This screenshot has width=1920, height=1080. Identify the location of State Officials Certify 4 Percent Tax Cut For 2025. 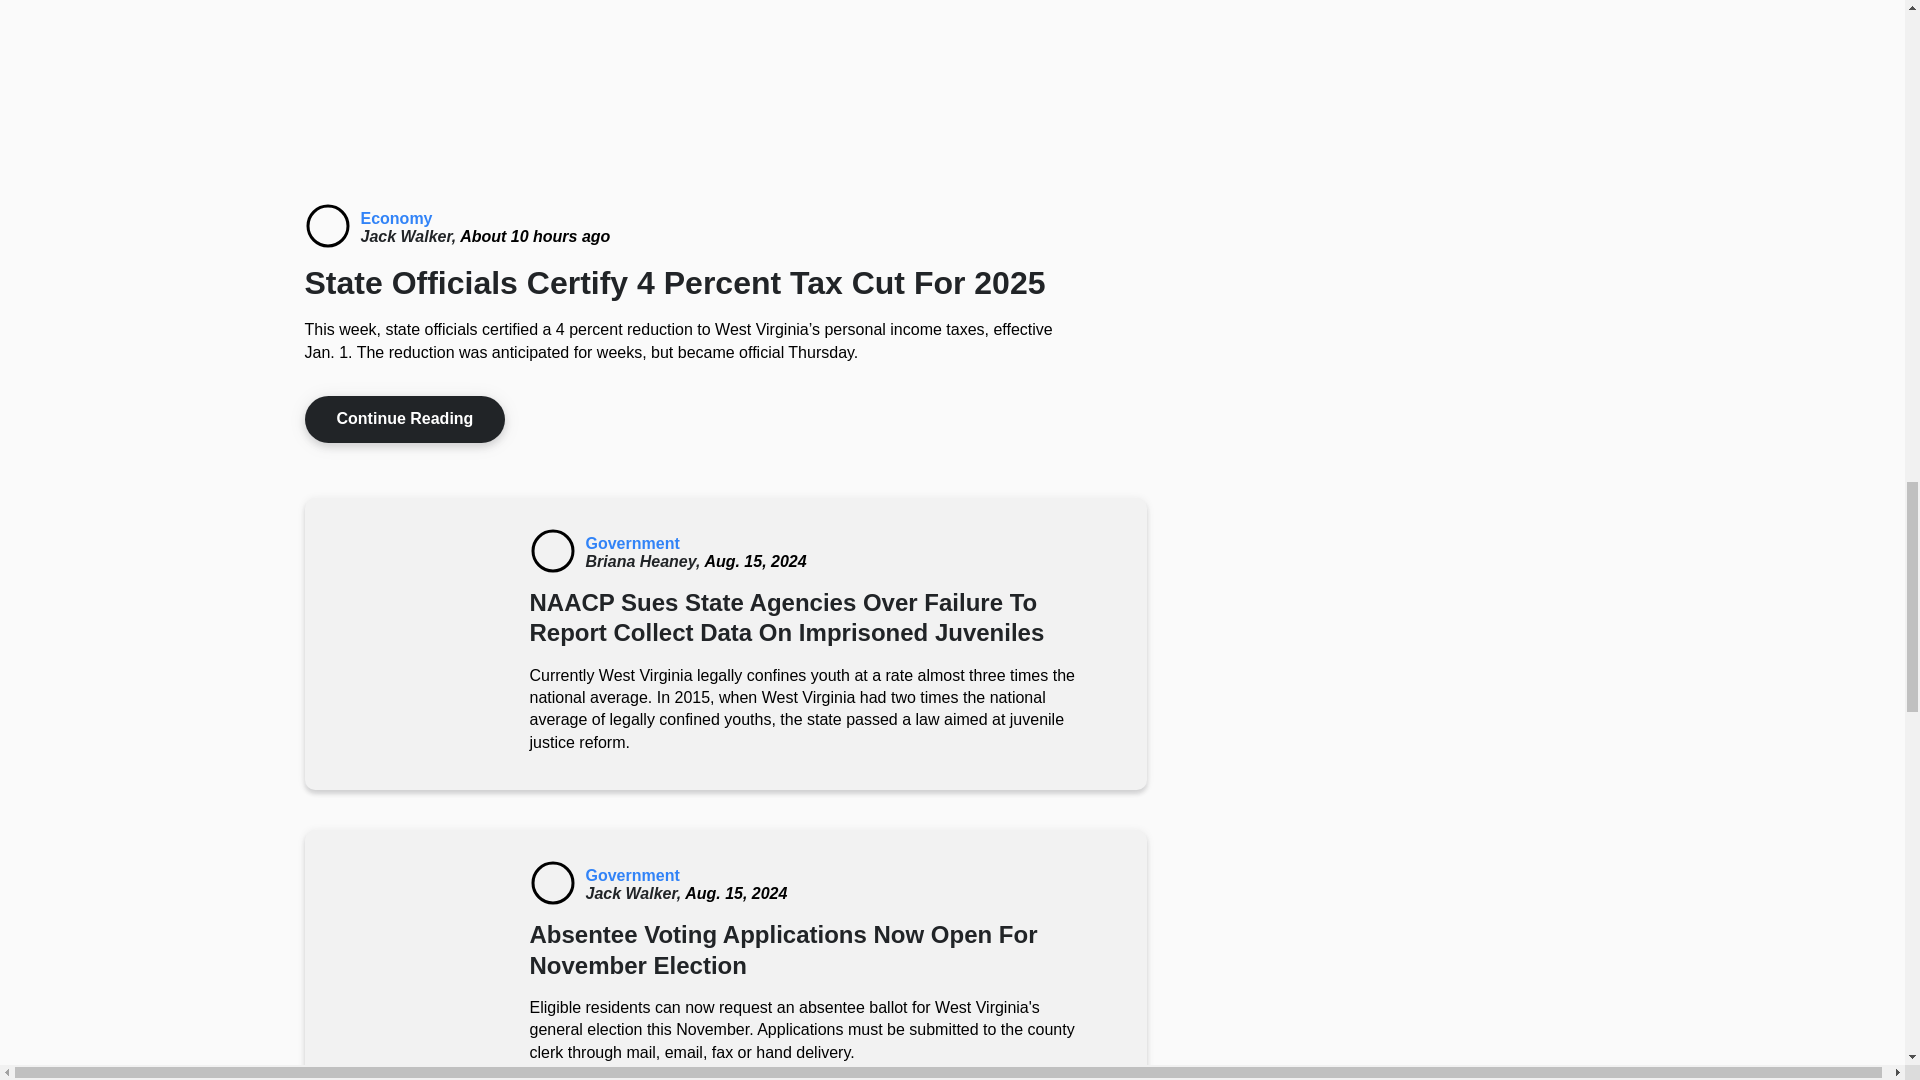
(326, 226).